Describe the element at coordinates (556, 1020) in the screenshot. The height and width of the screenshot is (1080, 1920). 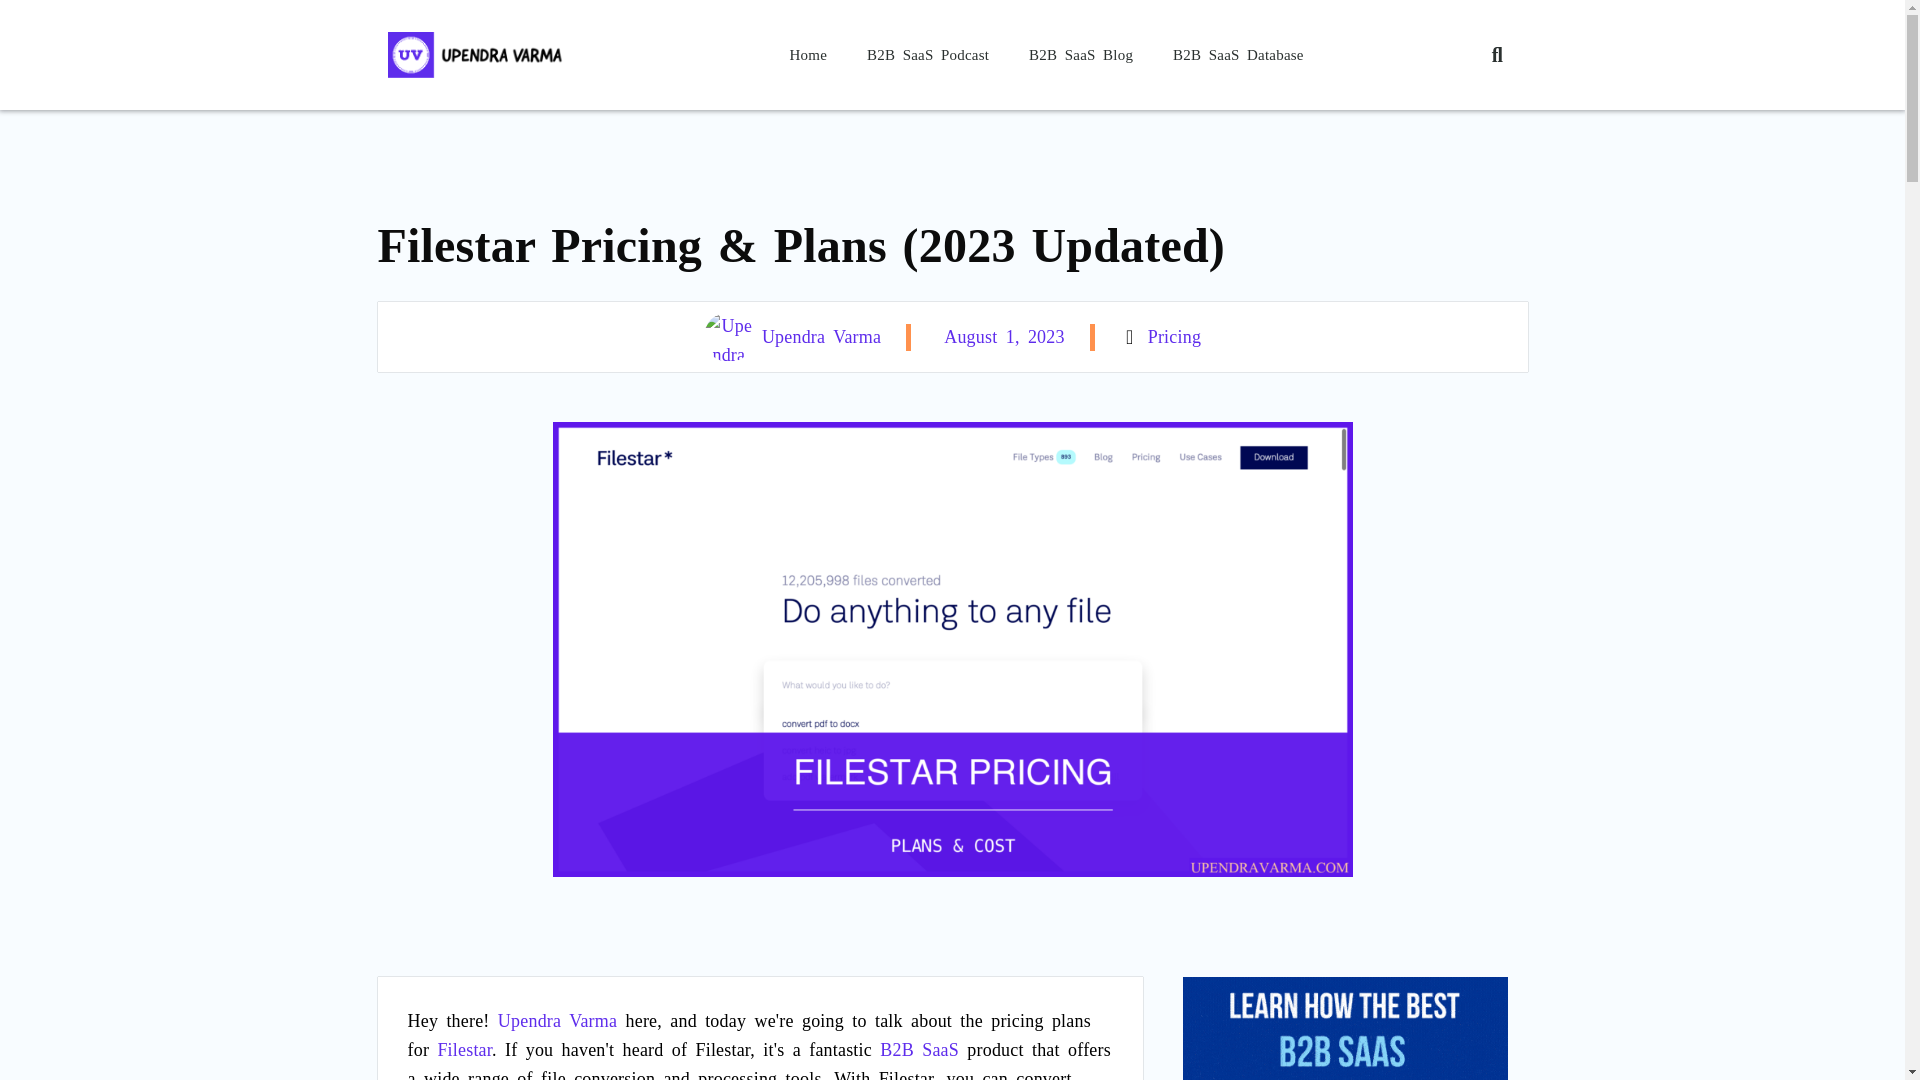
I see `Upendra Varma` at that location.